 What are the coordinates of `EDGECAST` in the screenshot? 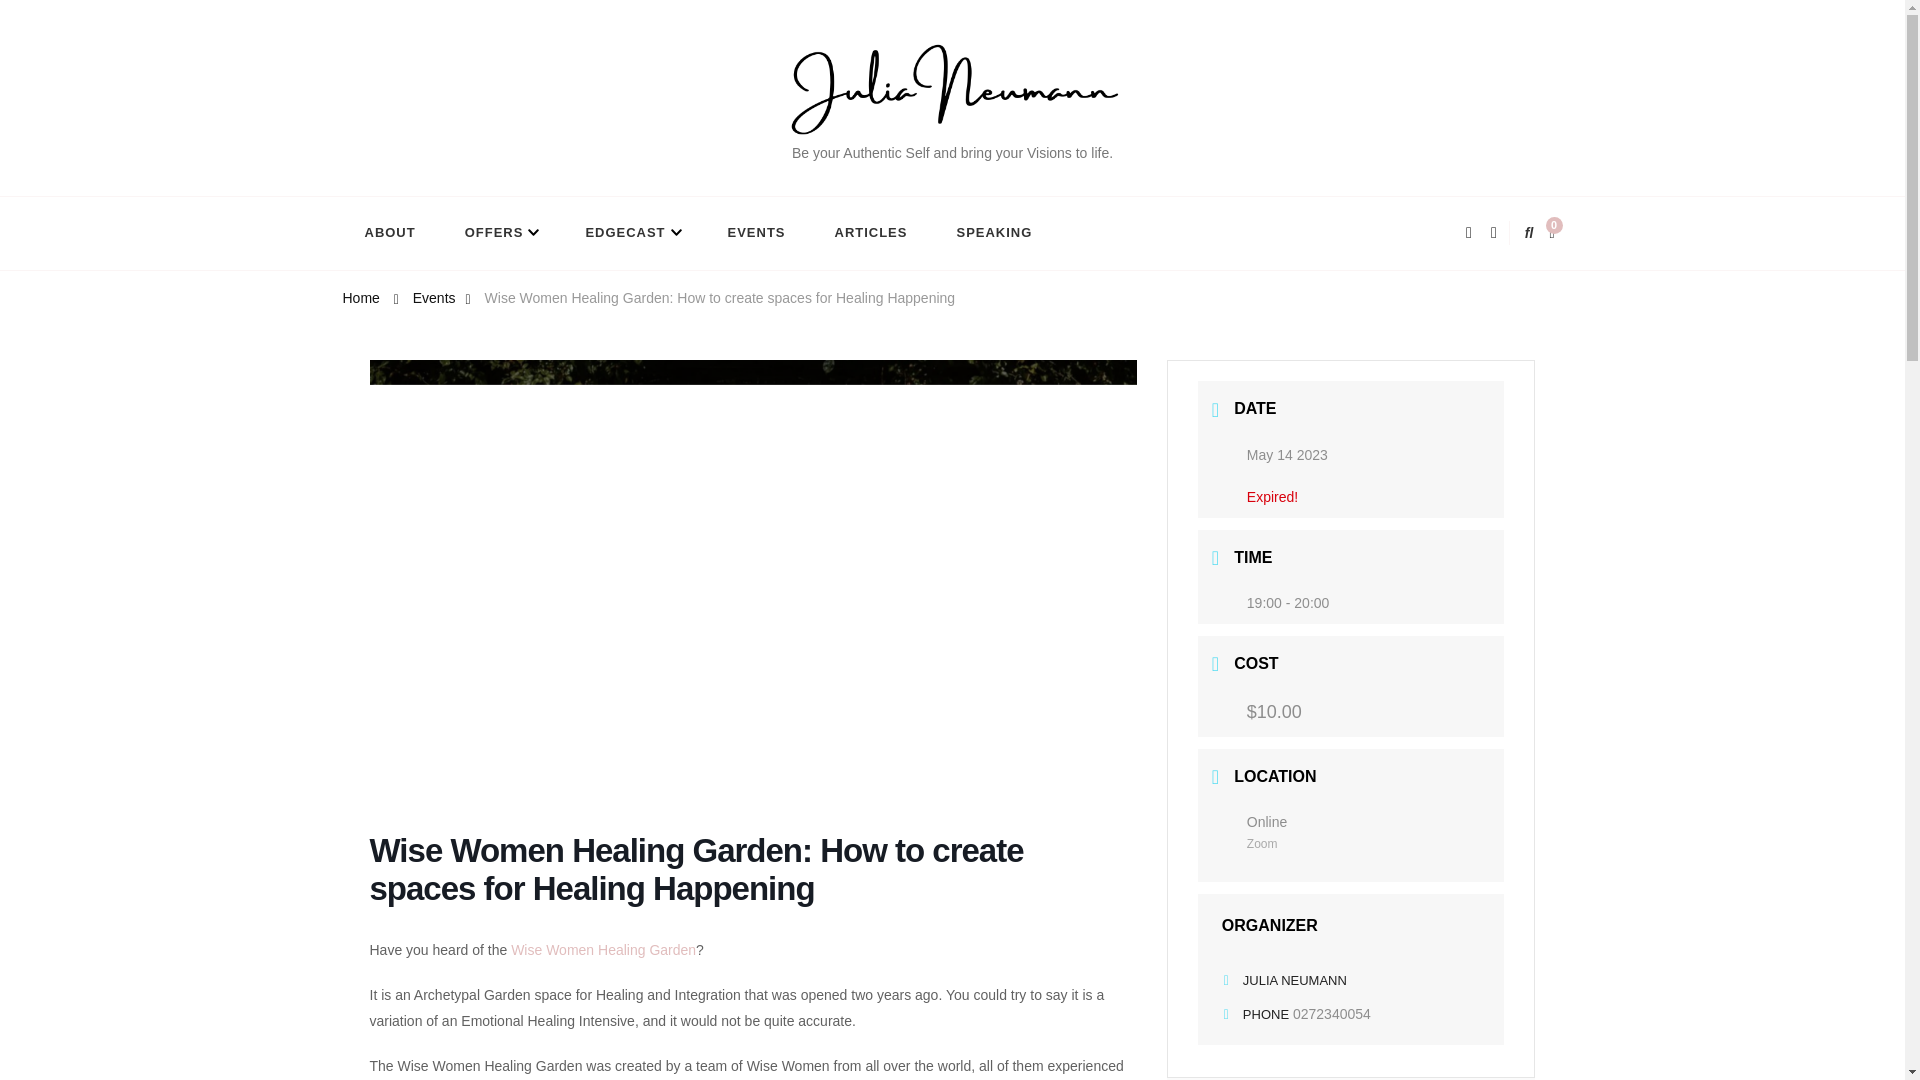 It's located at (631, 234).